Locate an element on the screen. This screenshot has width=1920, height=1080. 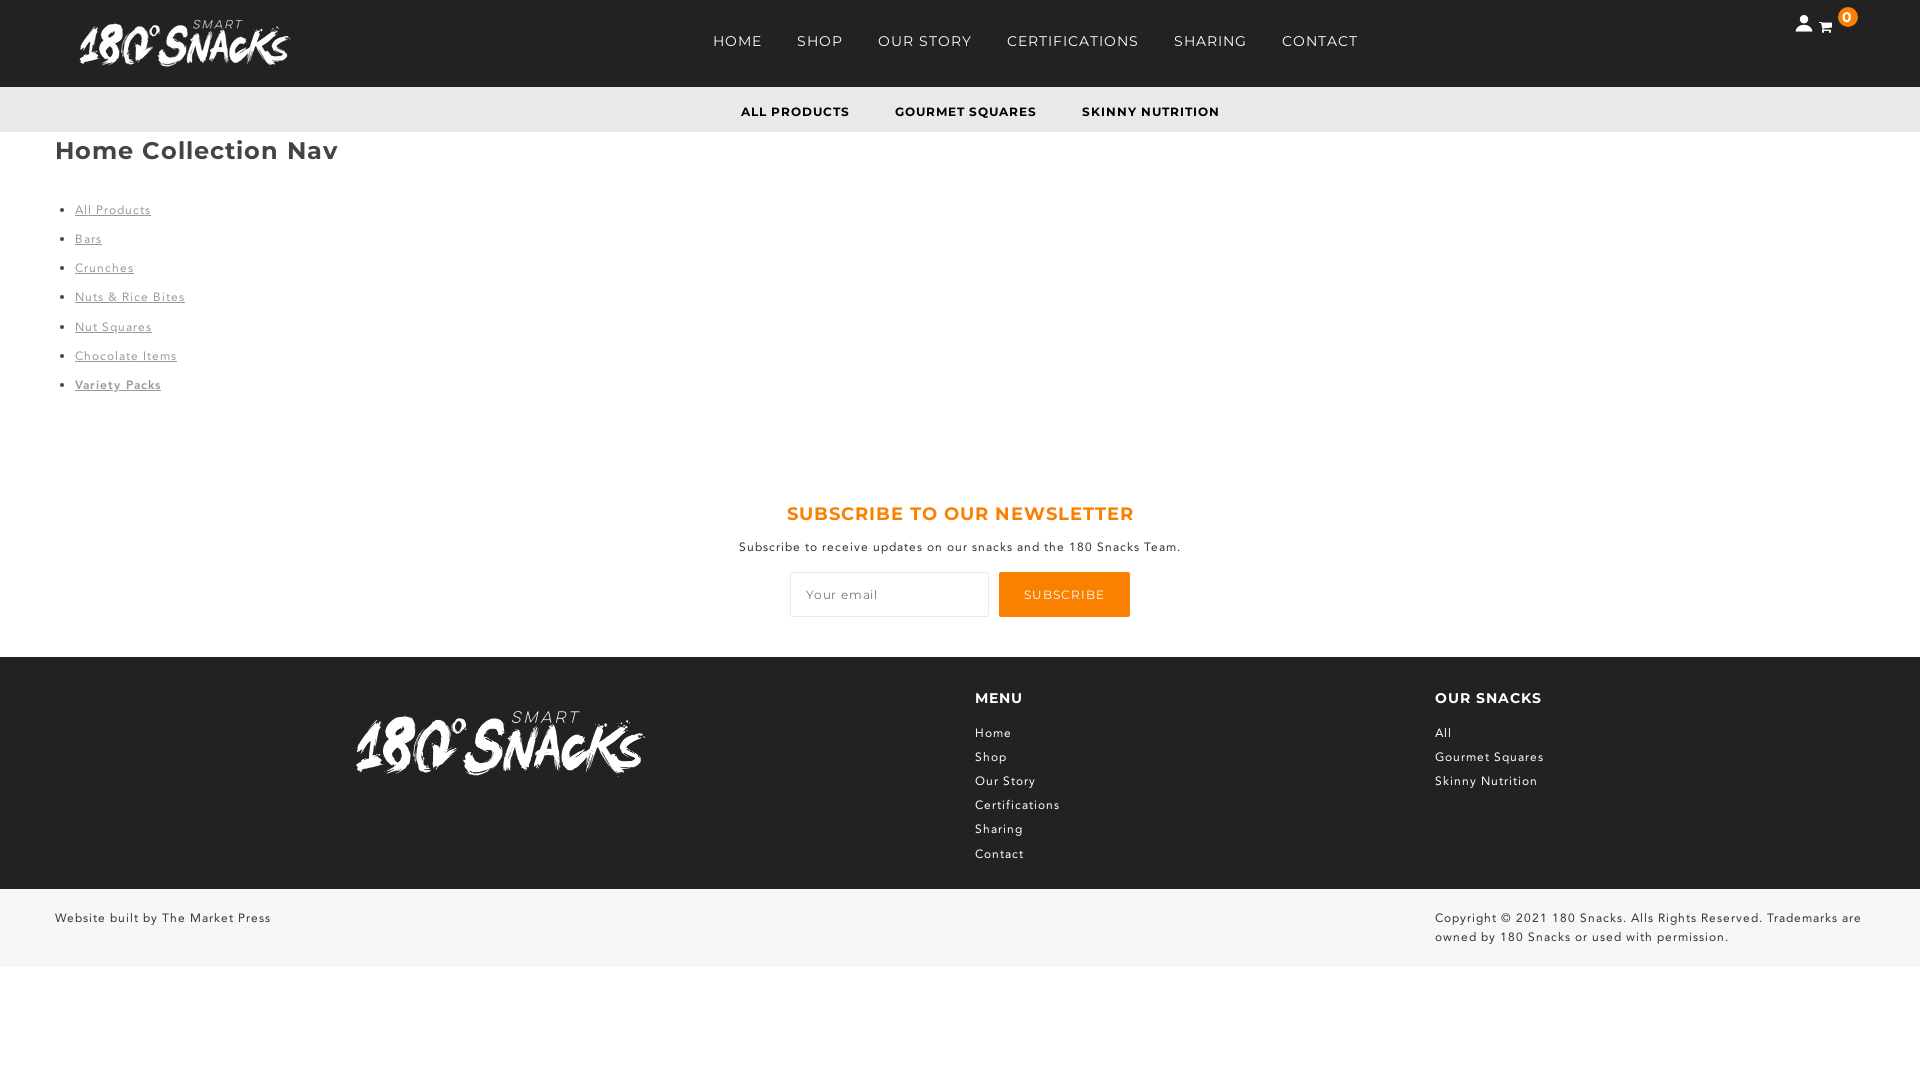
0 is located at coordinates (1838, 27).